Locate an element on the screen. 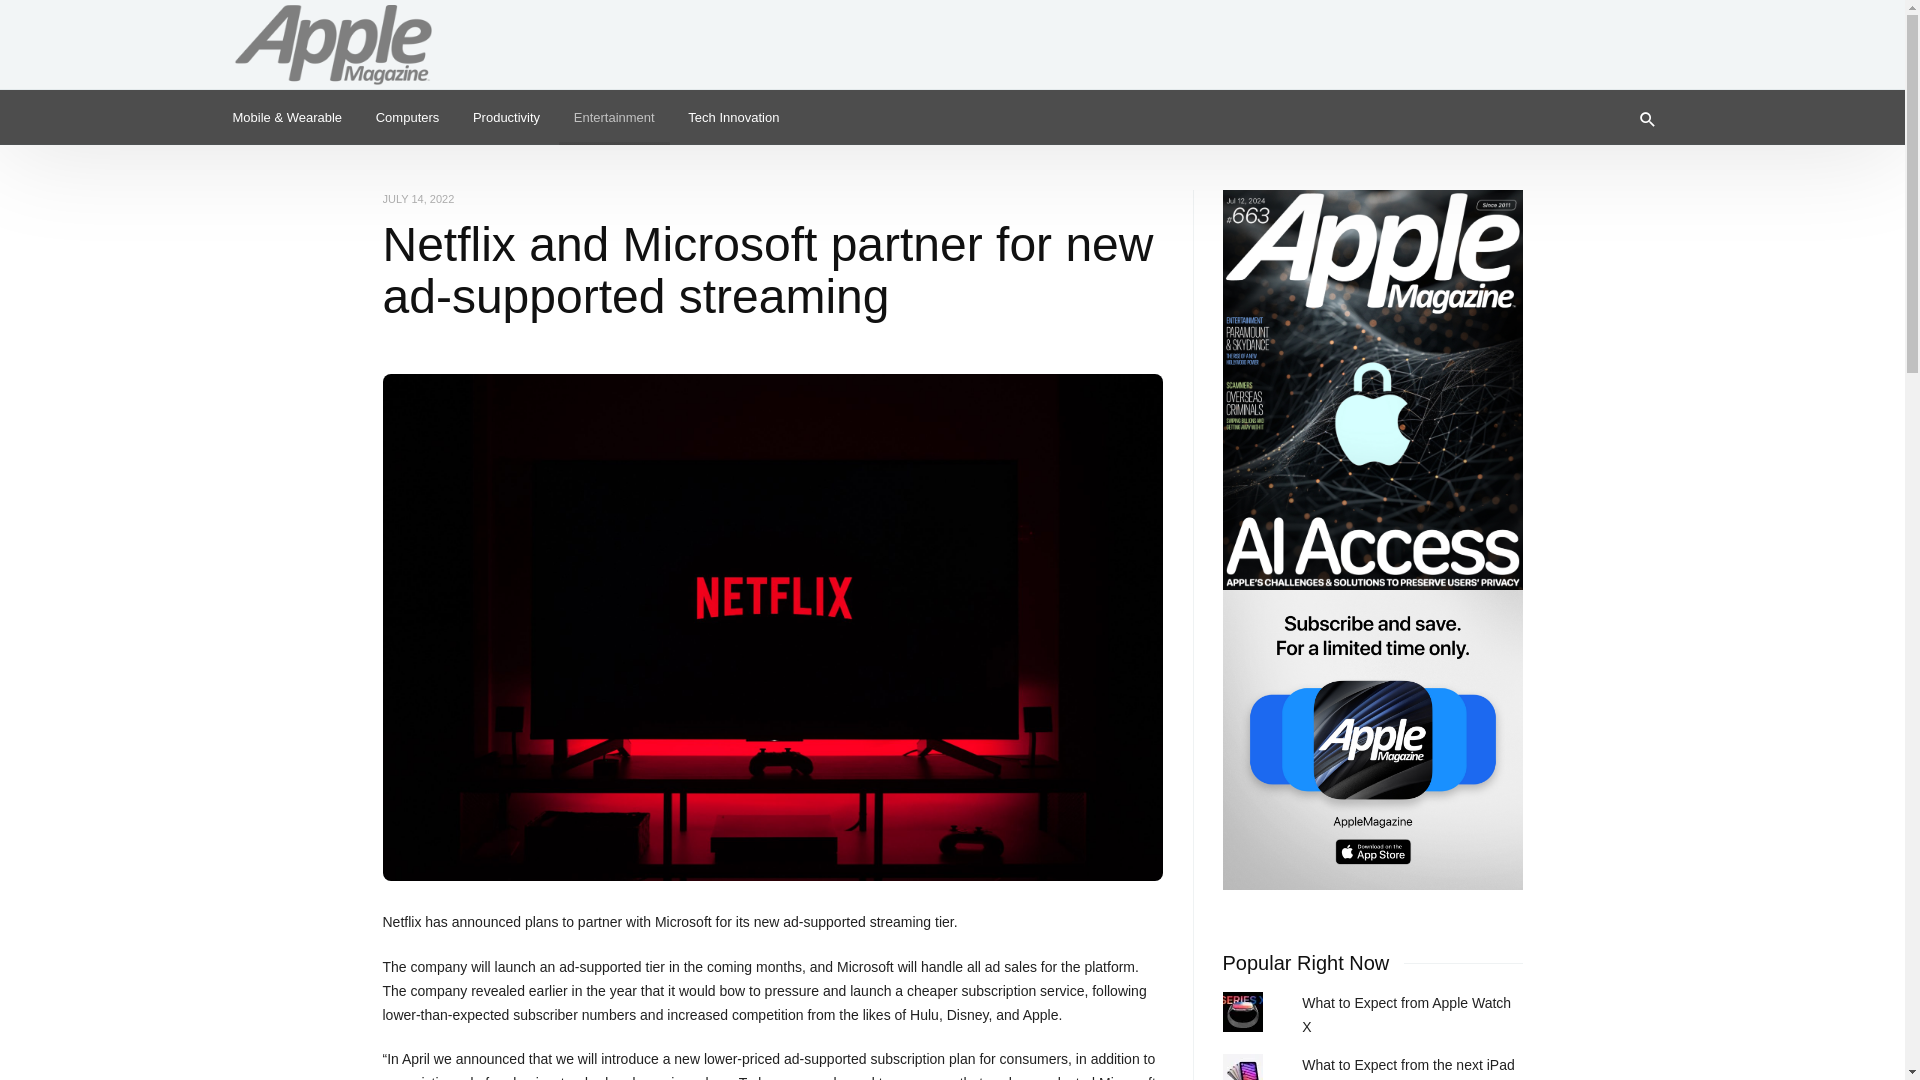 Image resolution: width=1920 pixels, height=1080 pixels. Tech Innovation is located at coordinates (734, 116).